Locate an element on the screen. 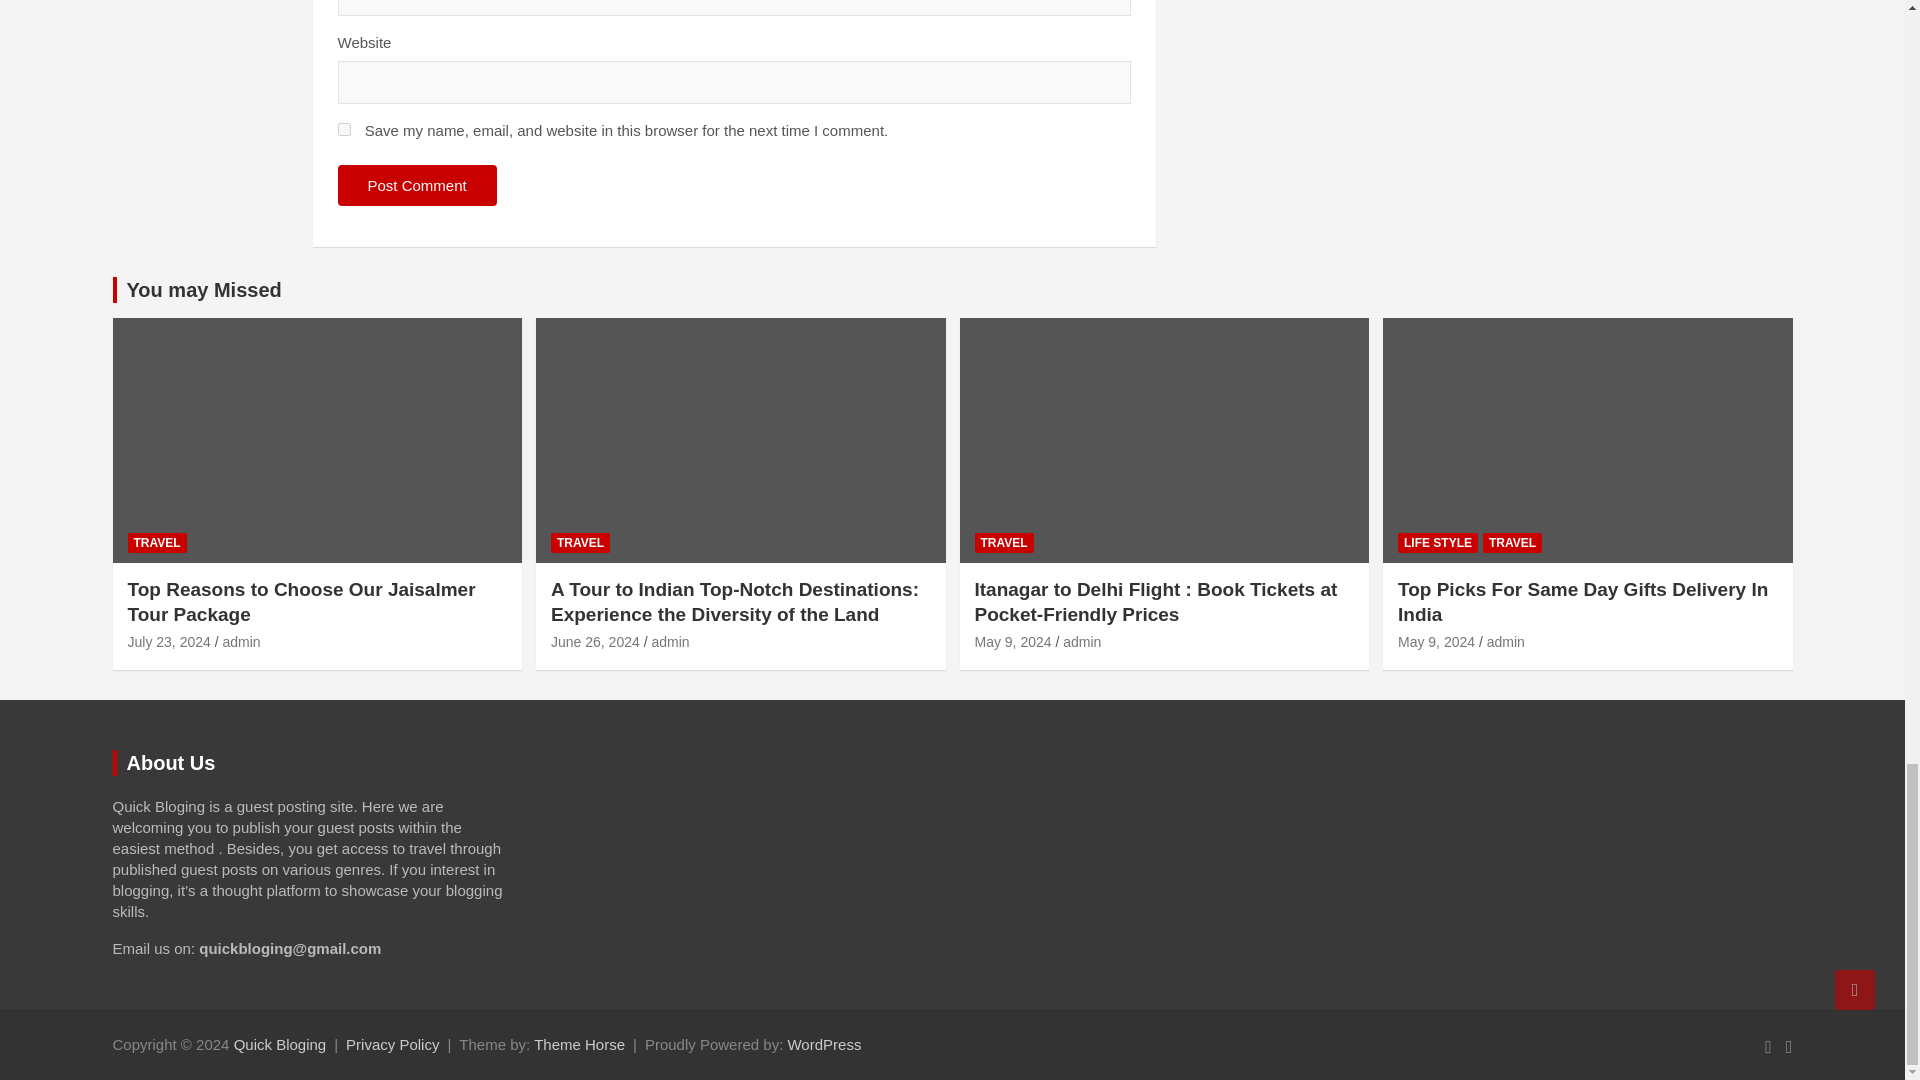 The image size is (1920, 1080). Top Reasons to Choose Our Jaisalmer Tour Package is located at coordinates (170, 642).